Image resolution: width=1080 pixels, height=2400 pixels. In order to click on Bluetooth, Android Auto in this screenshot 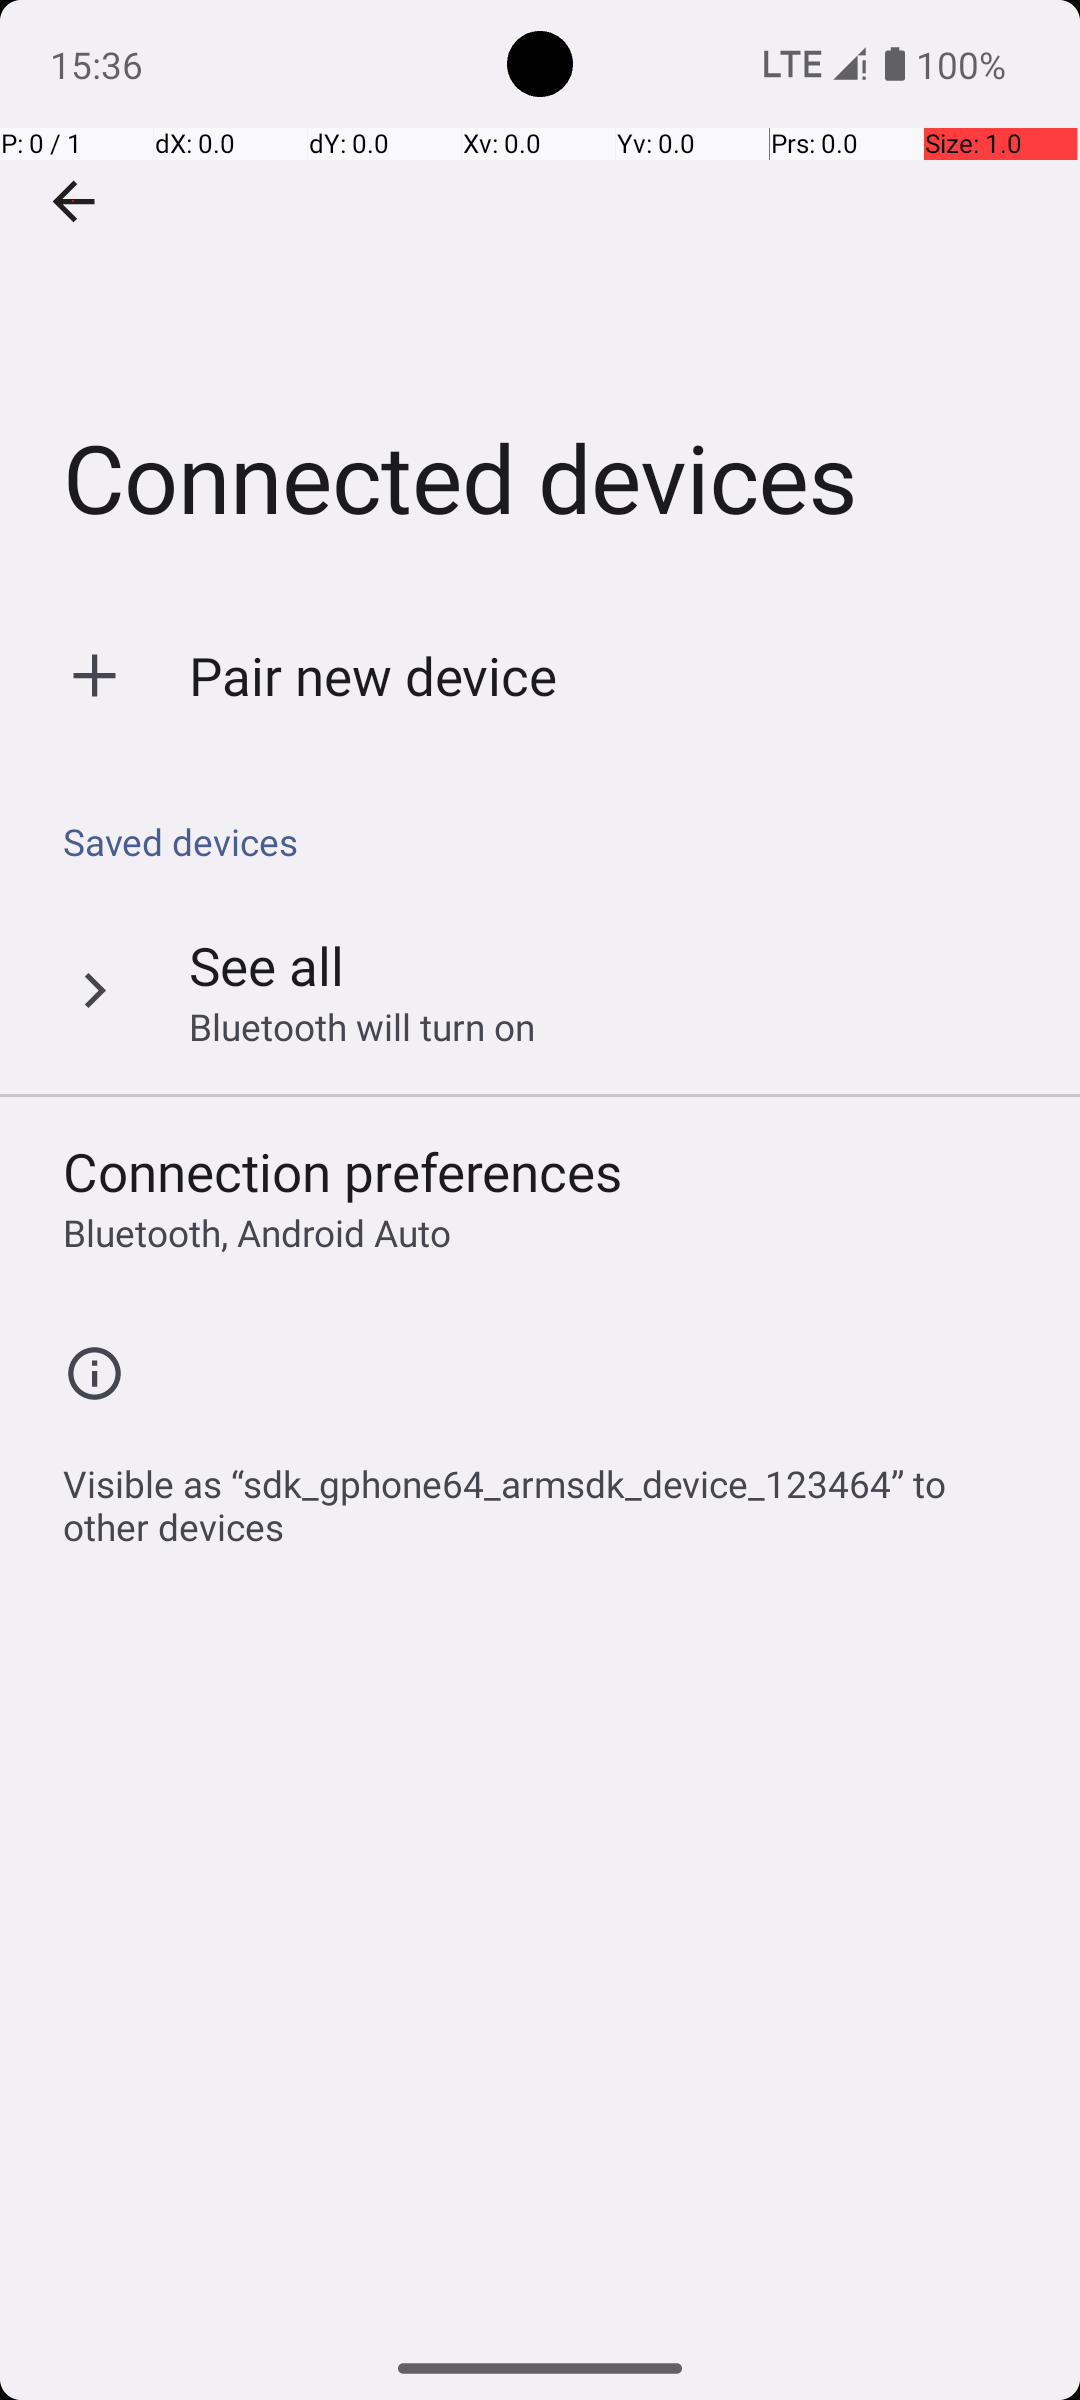, I will do `click(257, 1232)`.